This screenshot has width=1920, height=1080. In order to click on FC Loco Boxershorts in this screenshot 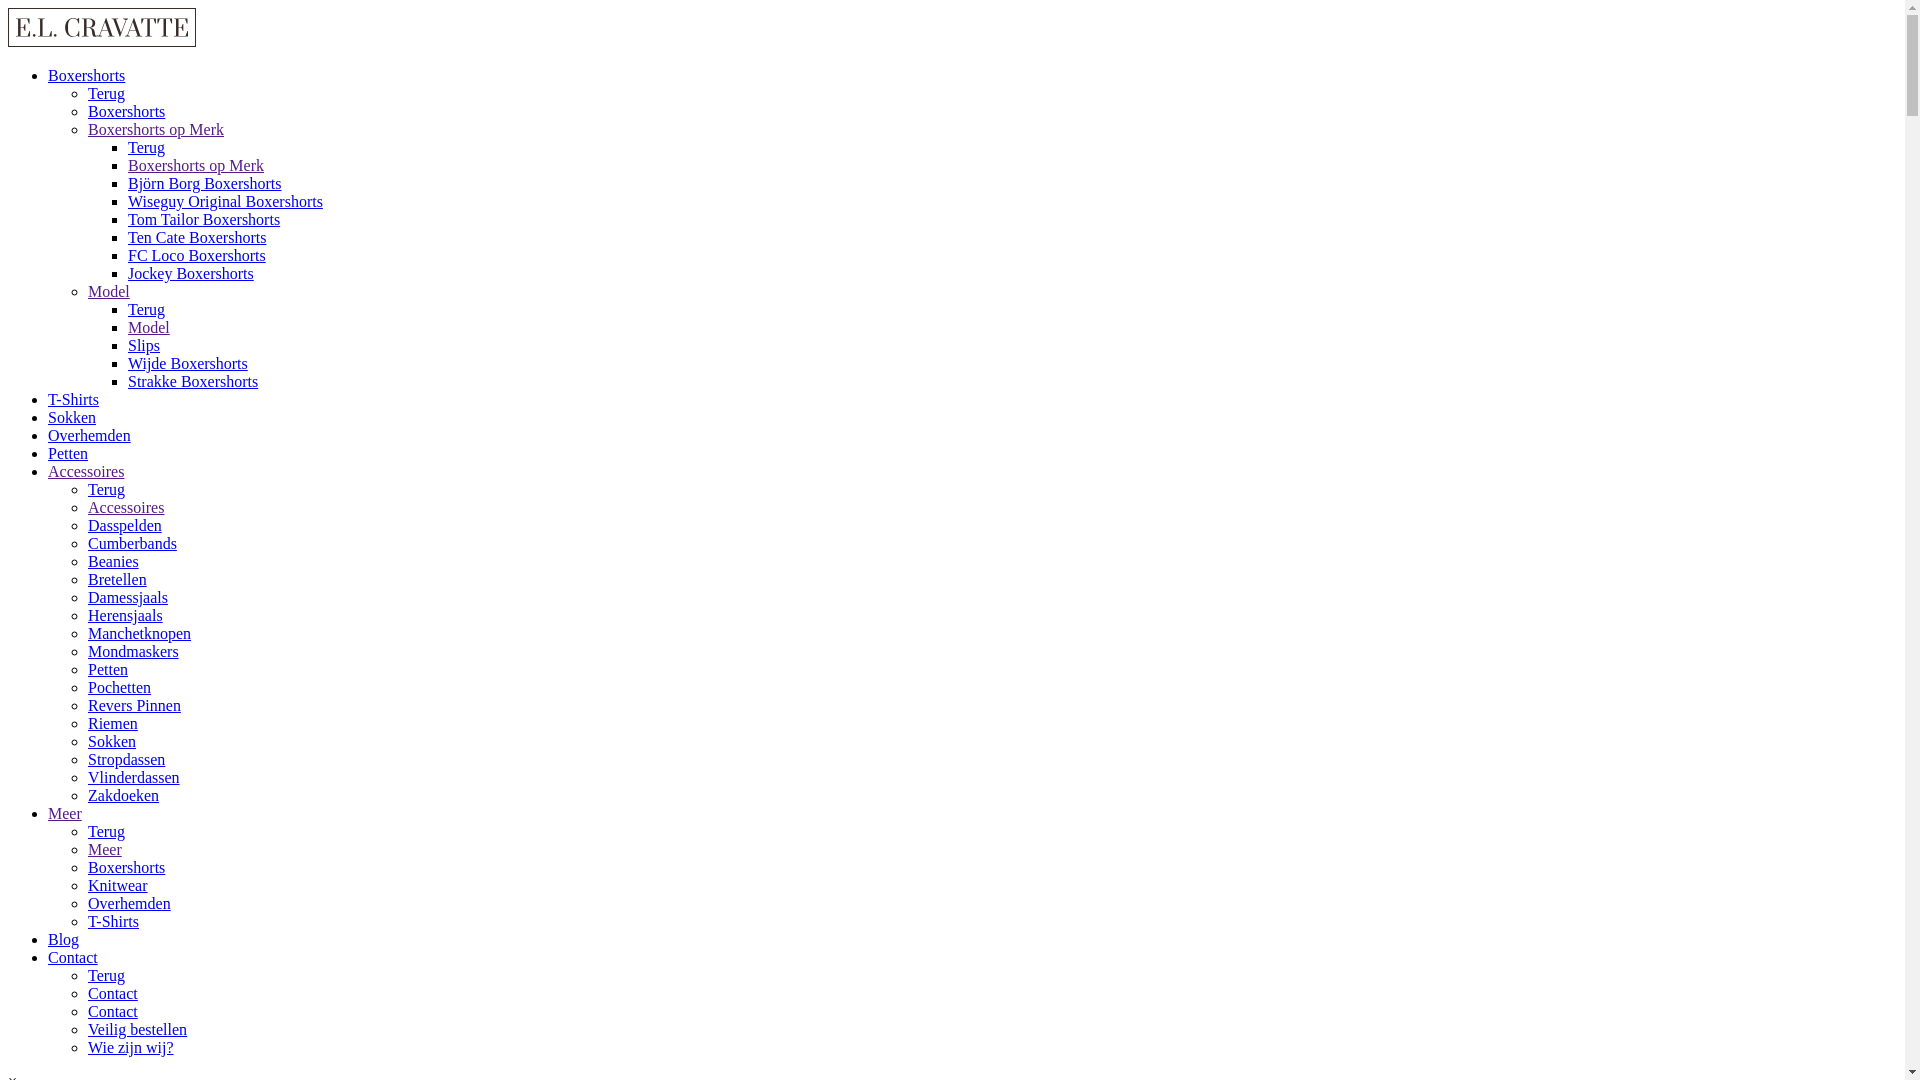, I will do `click(197, 256)`.